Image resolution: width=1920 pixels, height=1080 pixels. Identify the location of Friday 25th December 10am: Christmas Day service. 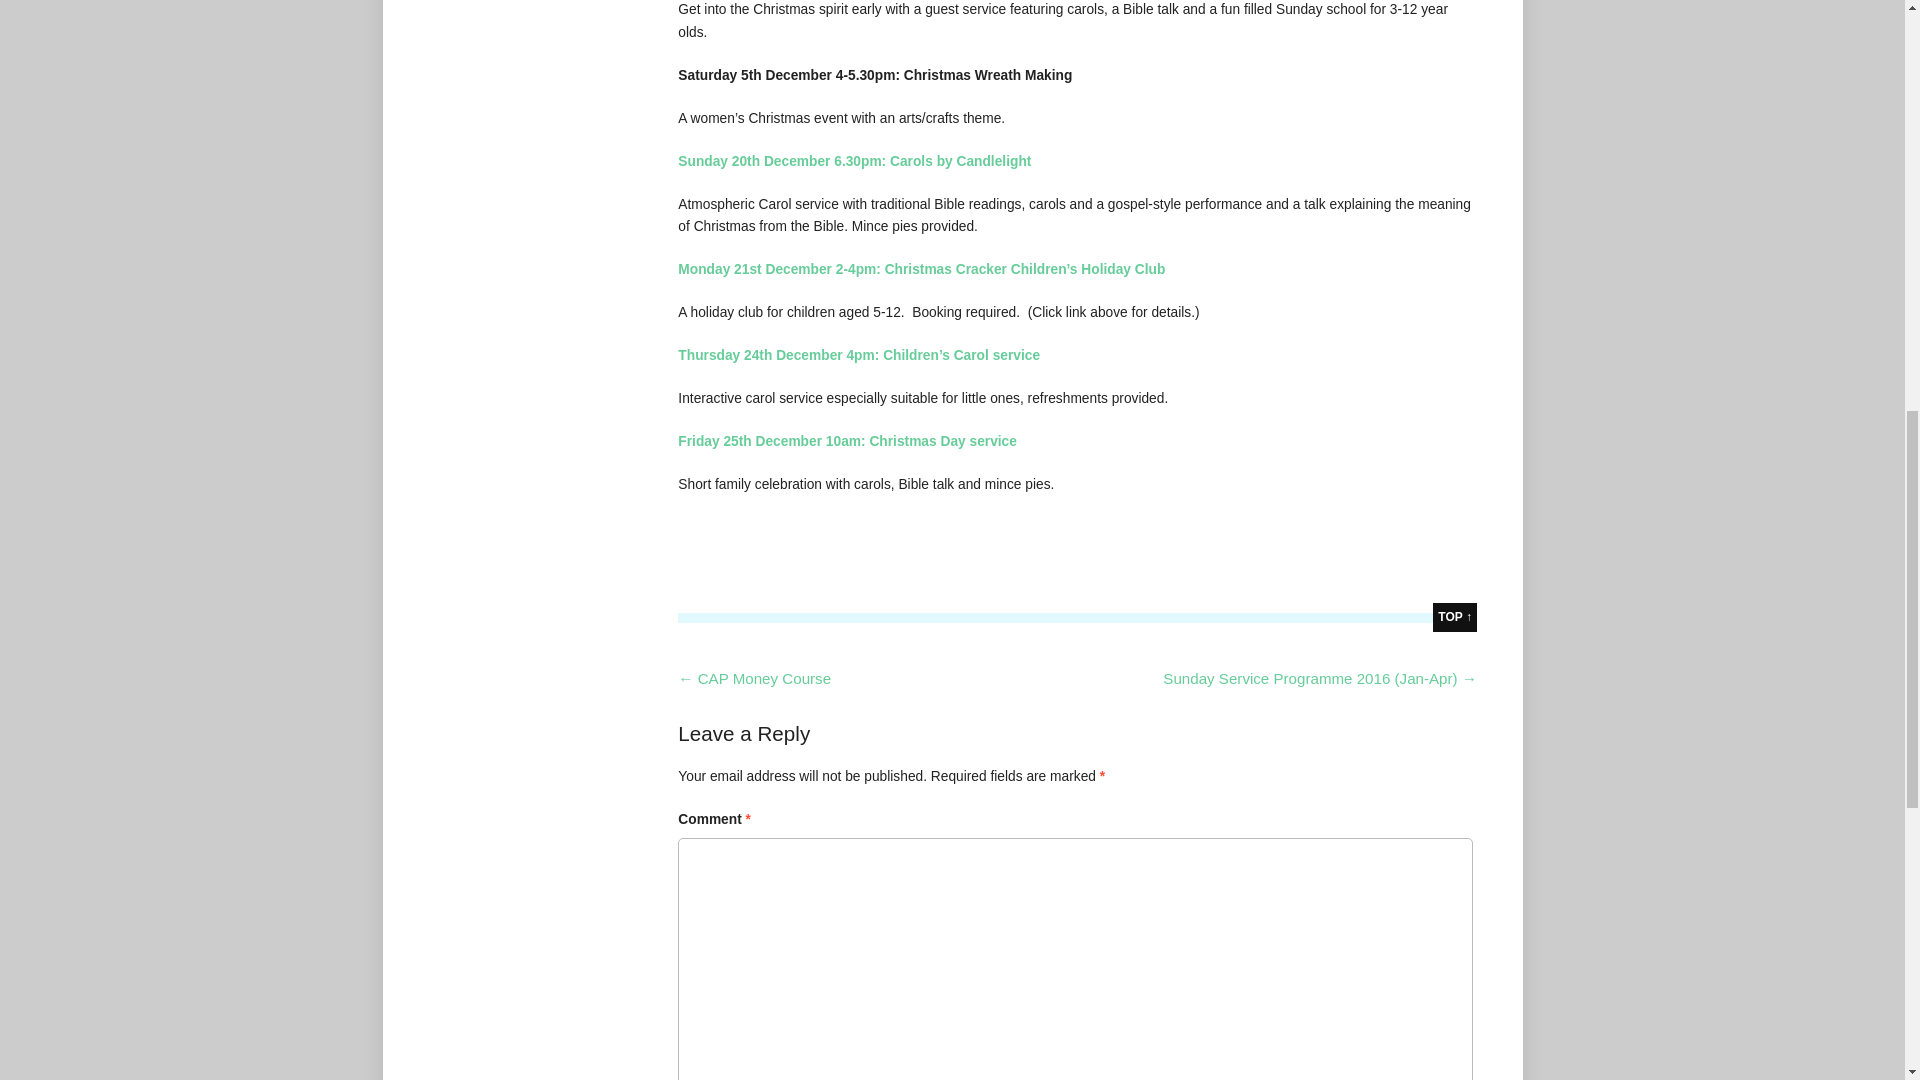
(847, 442).